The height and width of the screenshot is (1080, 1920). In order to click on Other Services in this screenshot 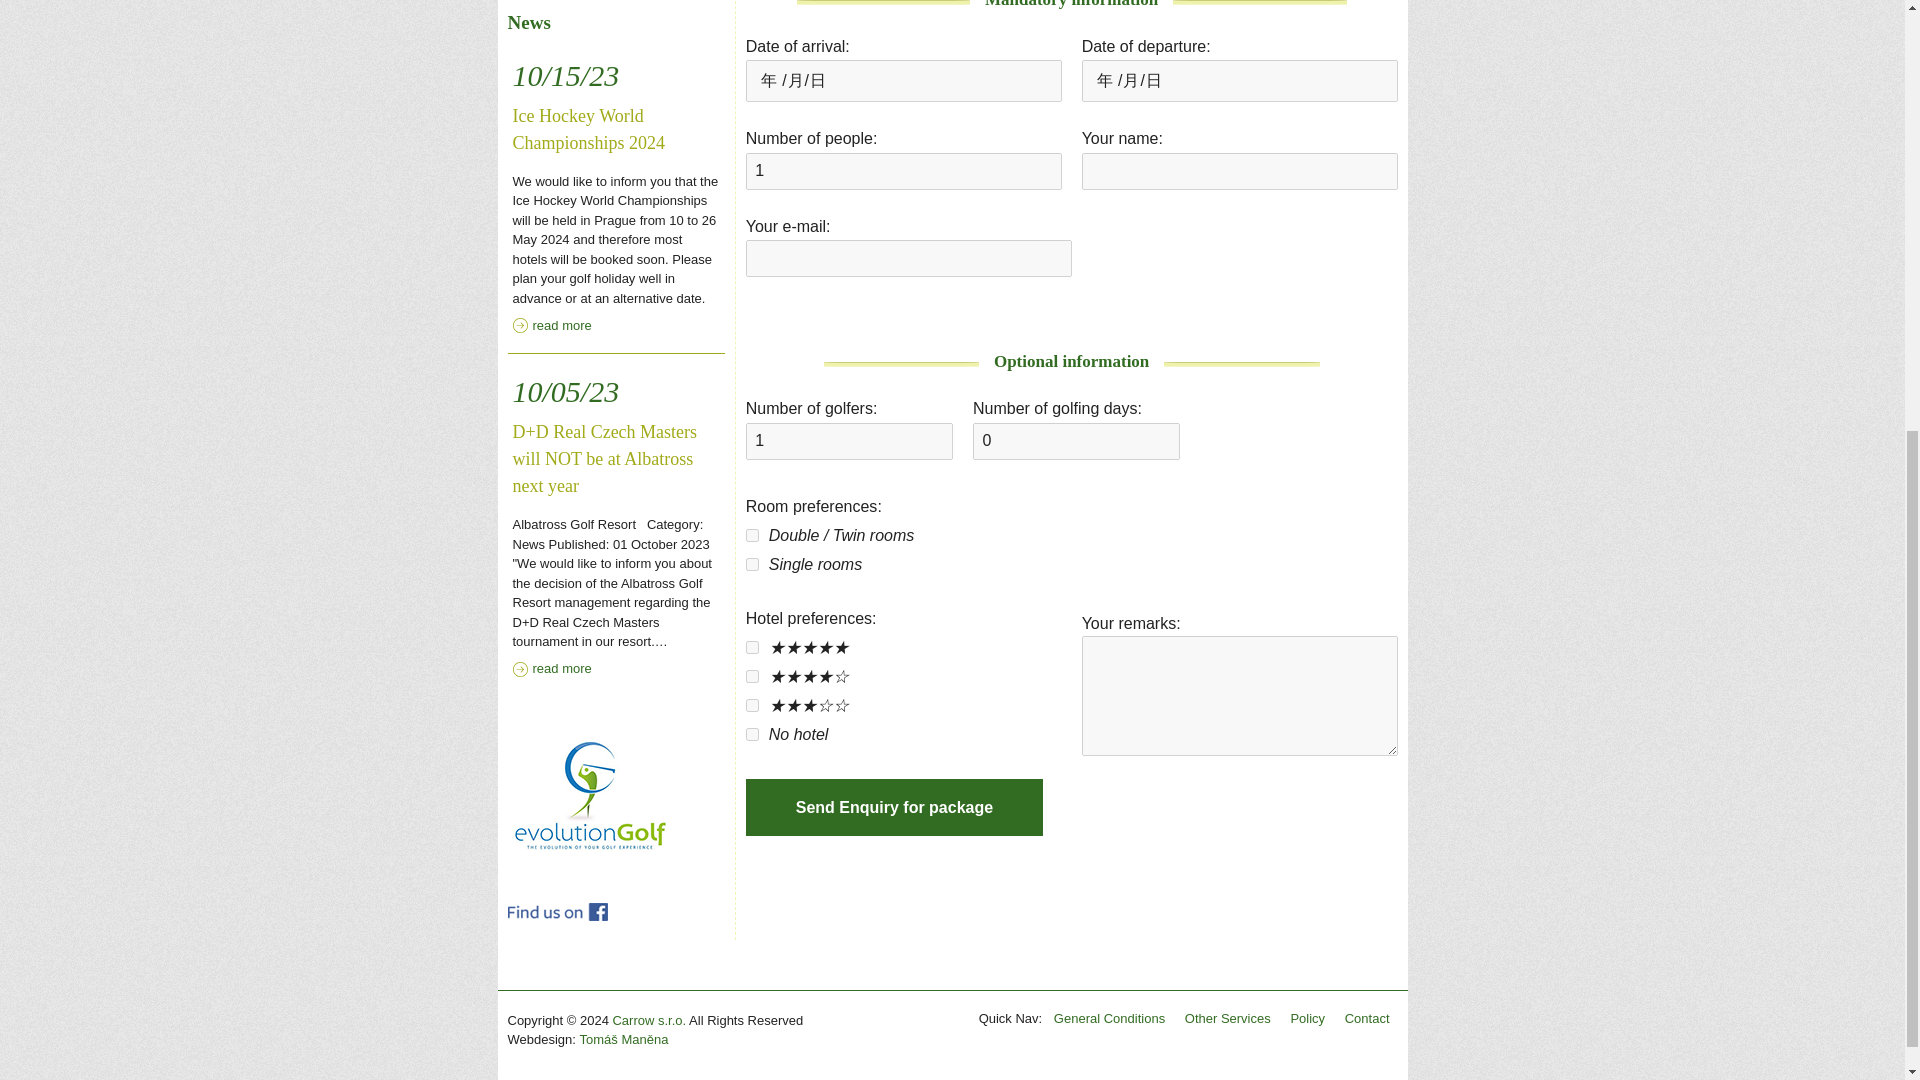, I will do `click(1227, 1018)`.